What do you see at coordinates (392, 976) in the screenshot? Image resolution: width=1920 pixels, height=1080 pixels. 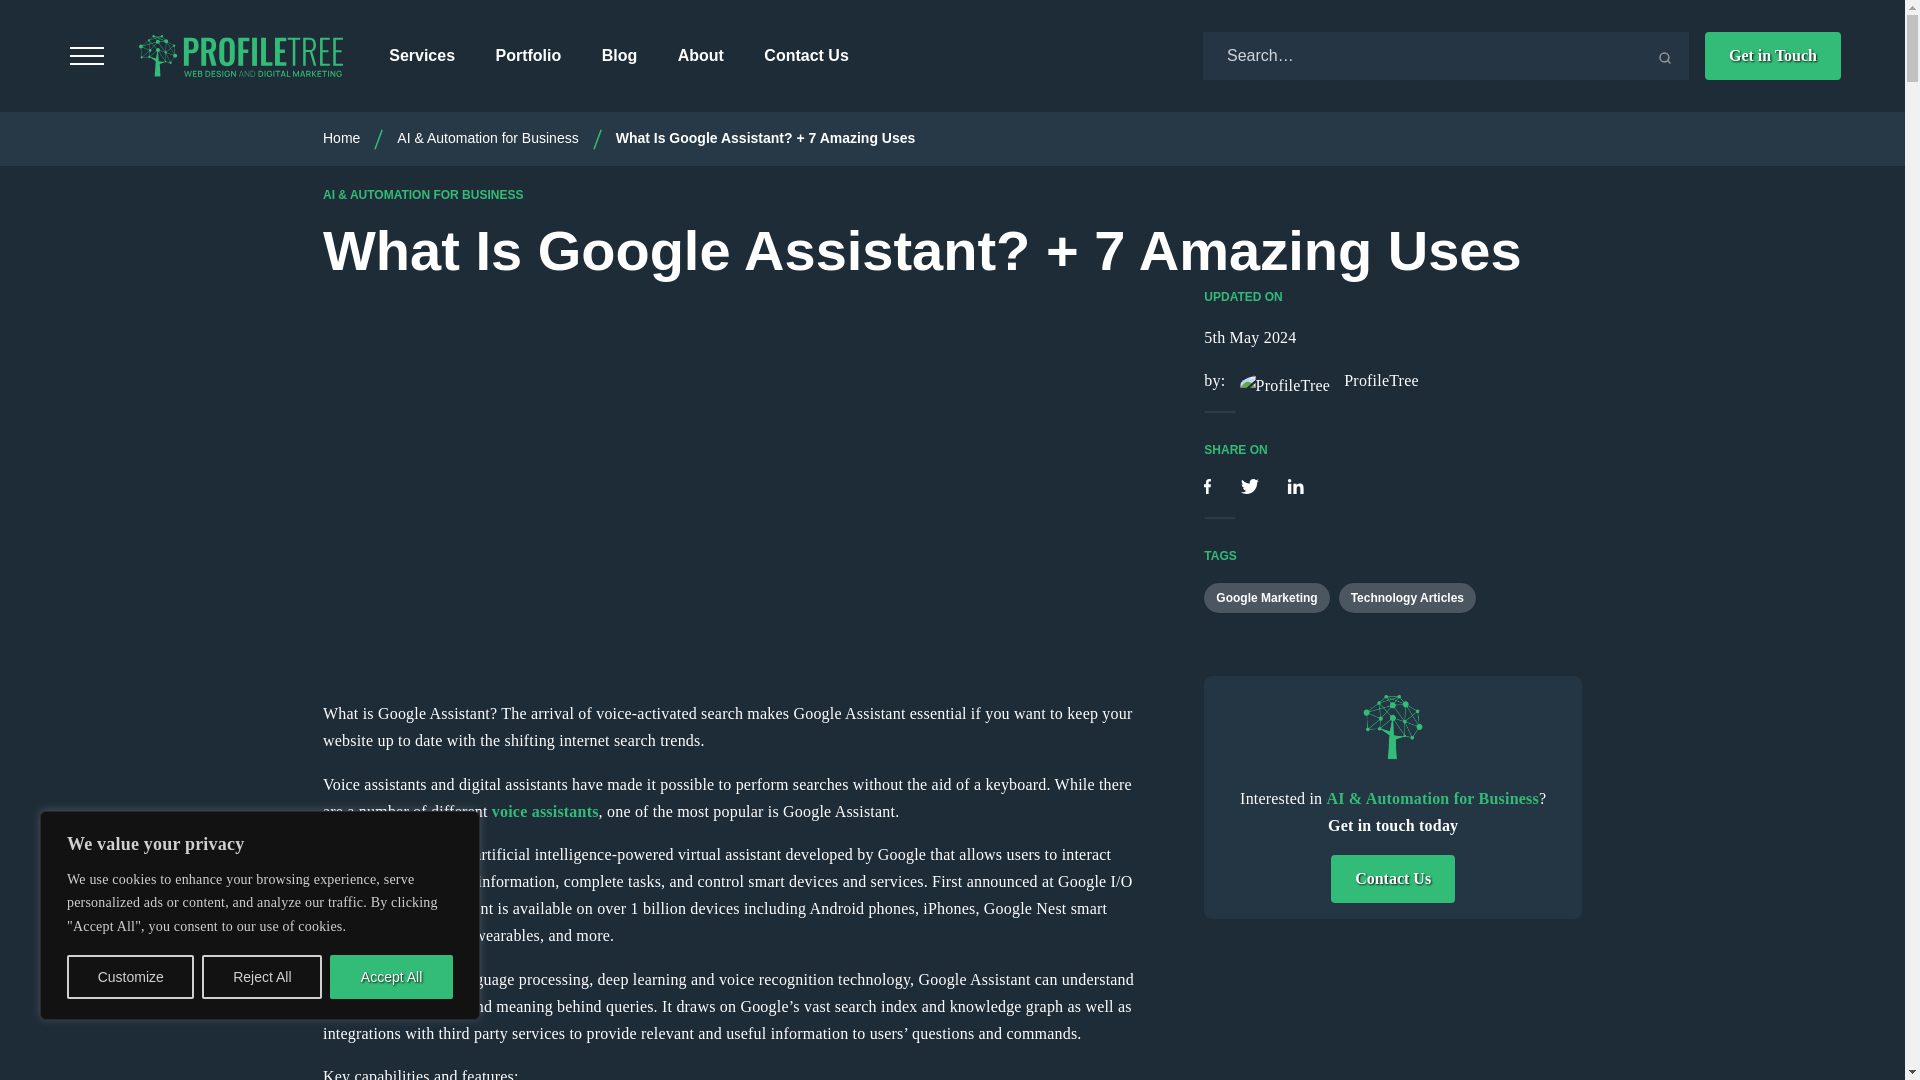 I see `Accept All` at bounding box center [392, 976].